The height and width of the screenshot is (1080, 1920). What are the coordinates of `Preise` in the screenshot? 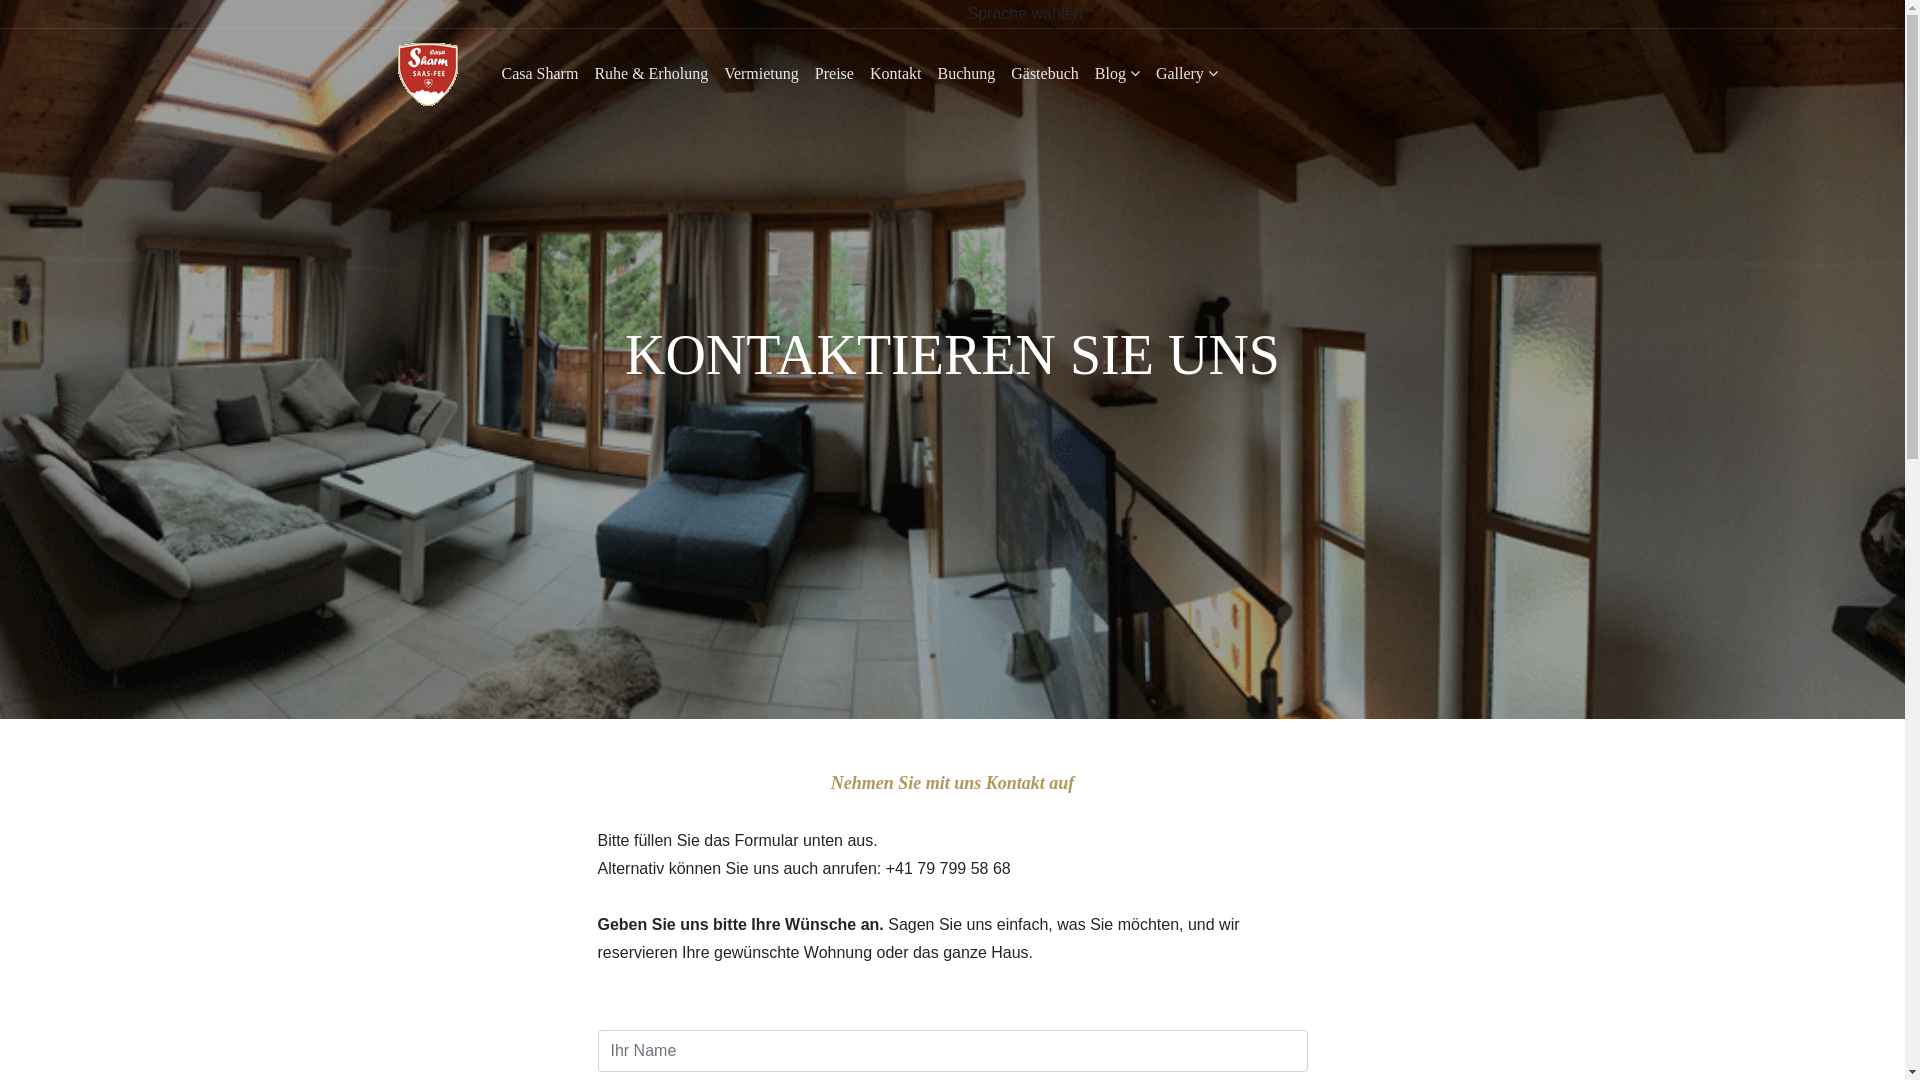 It's located at (834, 74).